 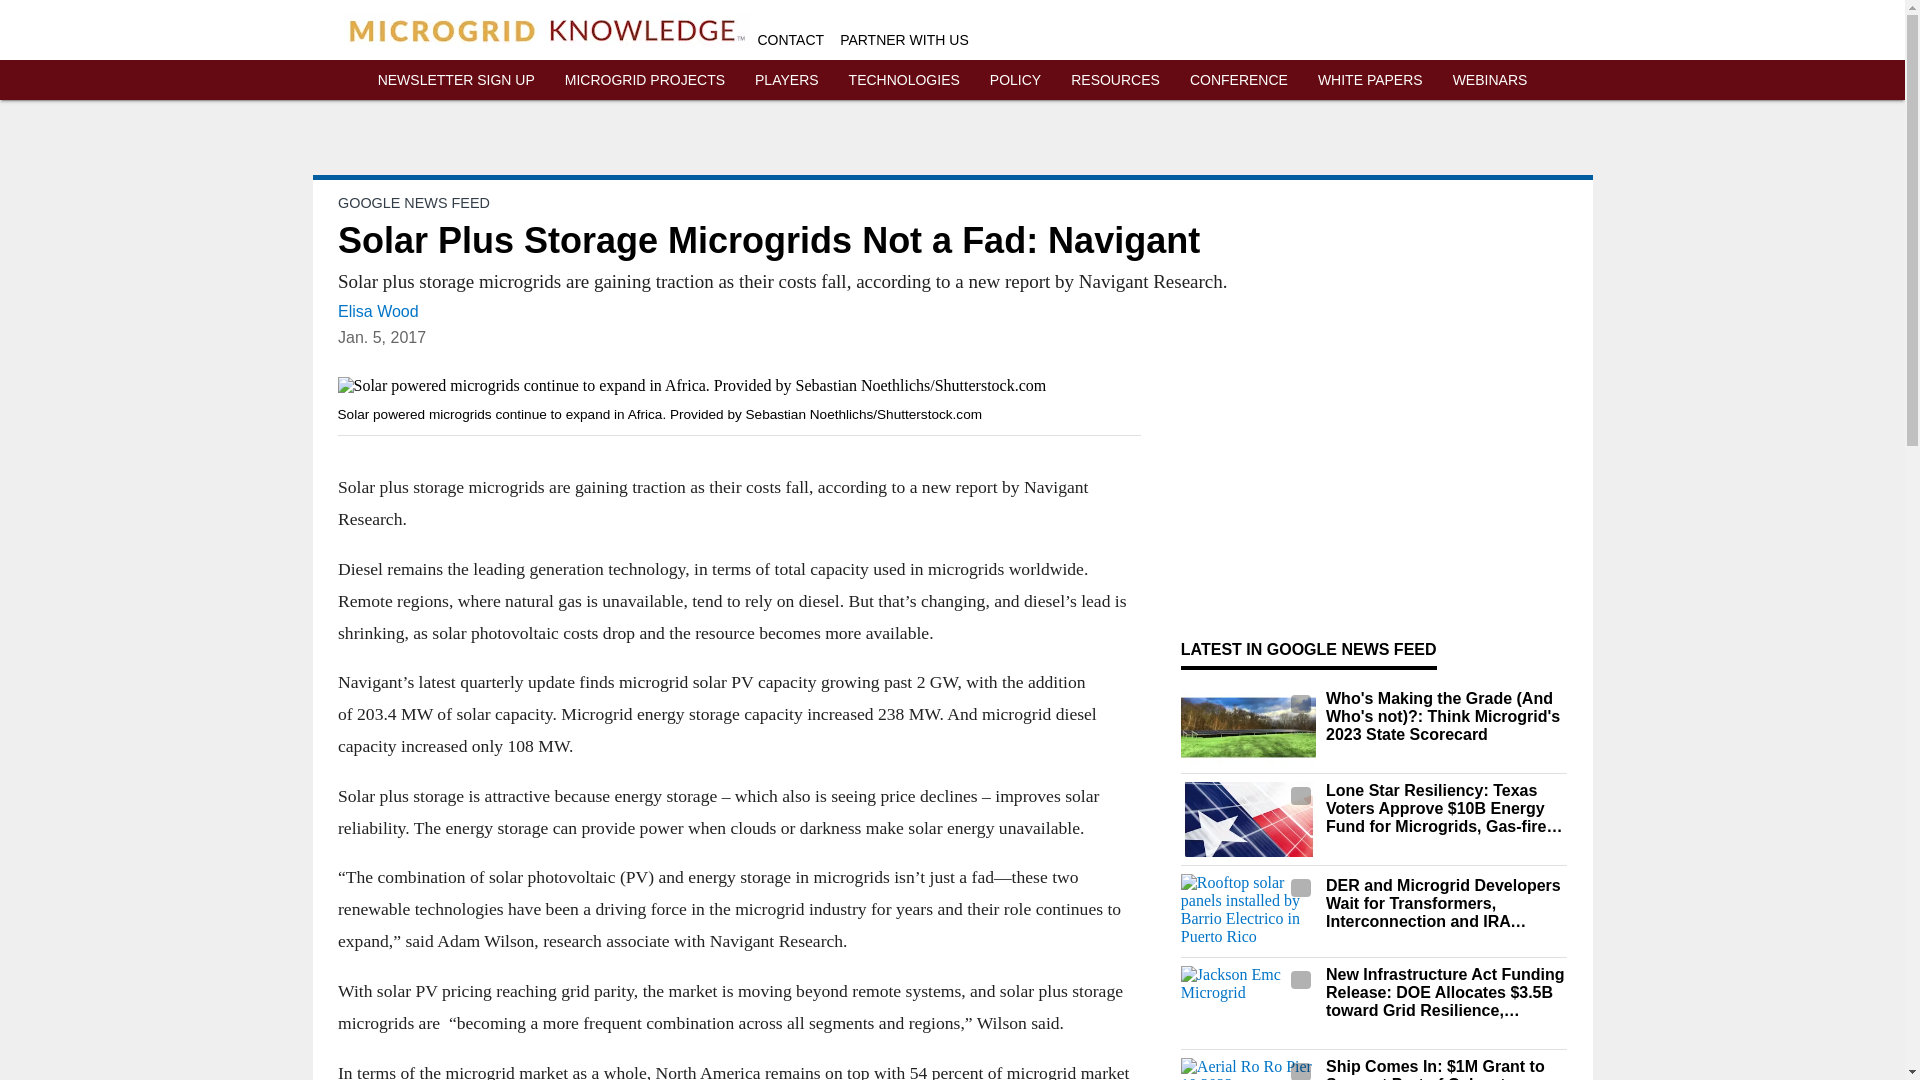 What do you see at coordinates (904, 40) in the screenshot?
I see `PARTNER WITH US` at bounding box center [904, 40].